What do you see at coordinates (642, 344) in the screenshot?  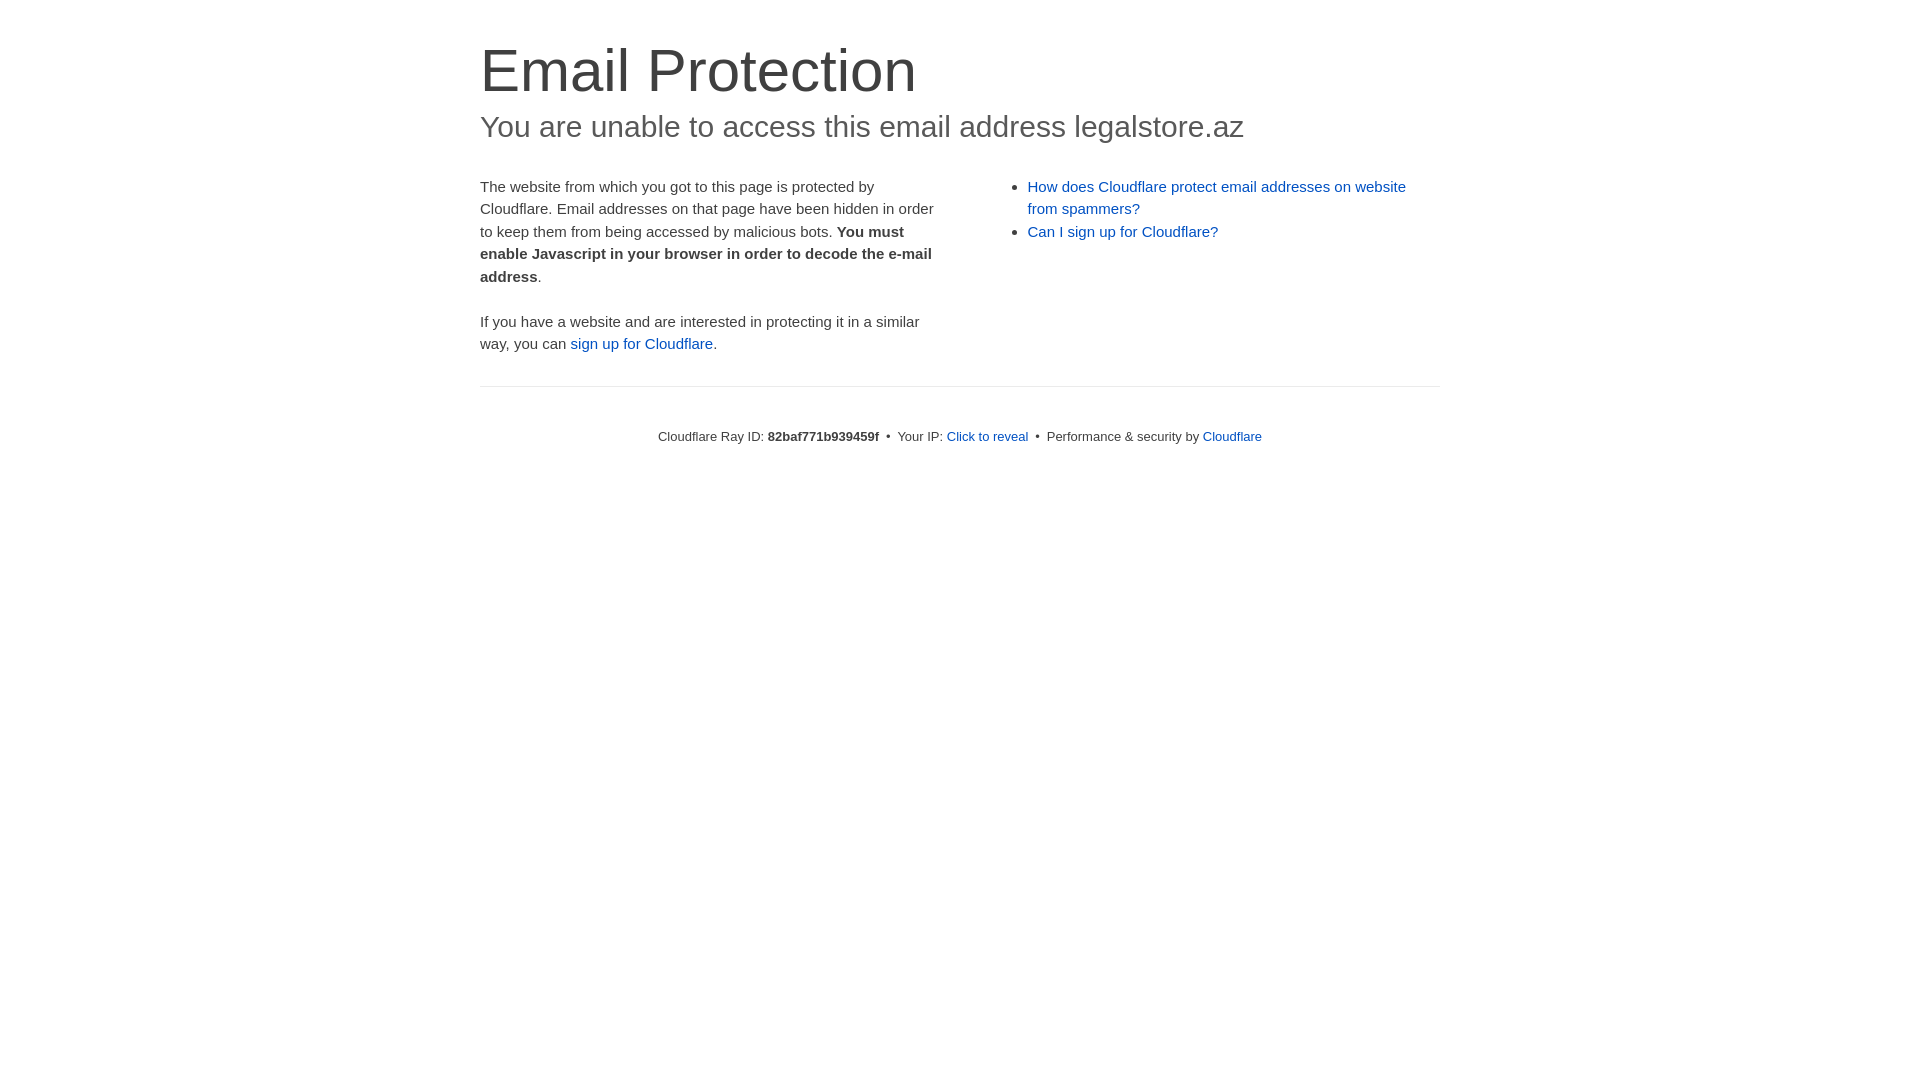 I see `sign up for Cloudflare` at bounding box center [642, 344].